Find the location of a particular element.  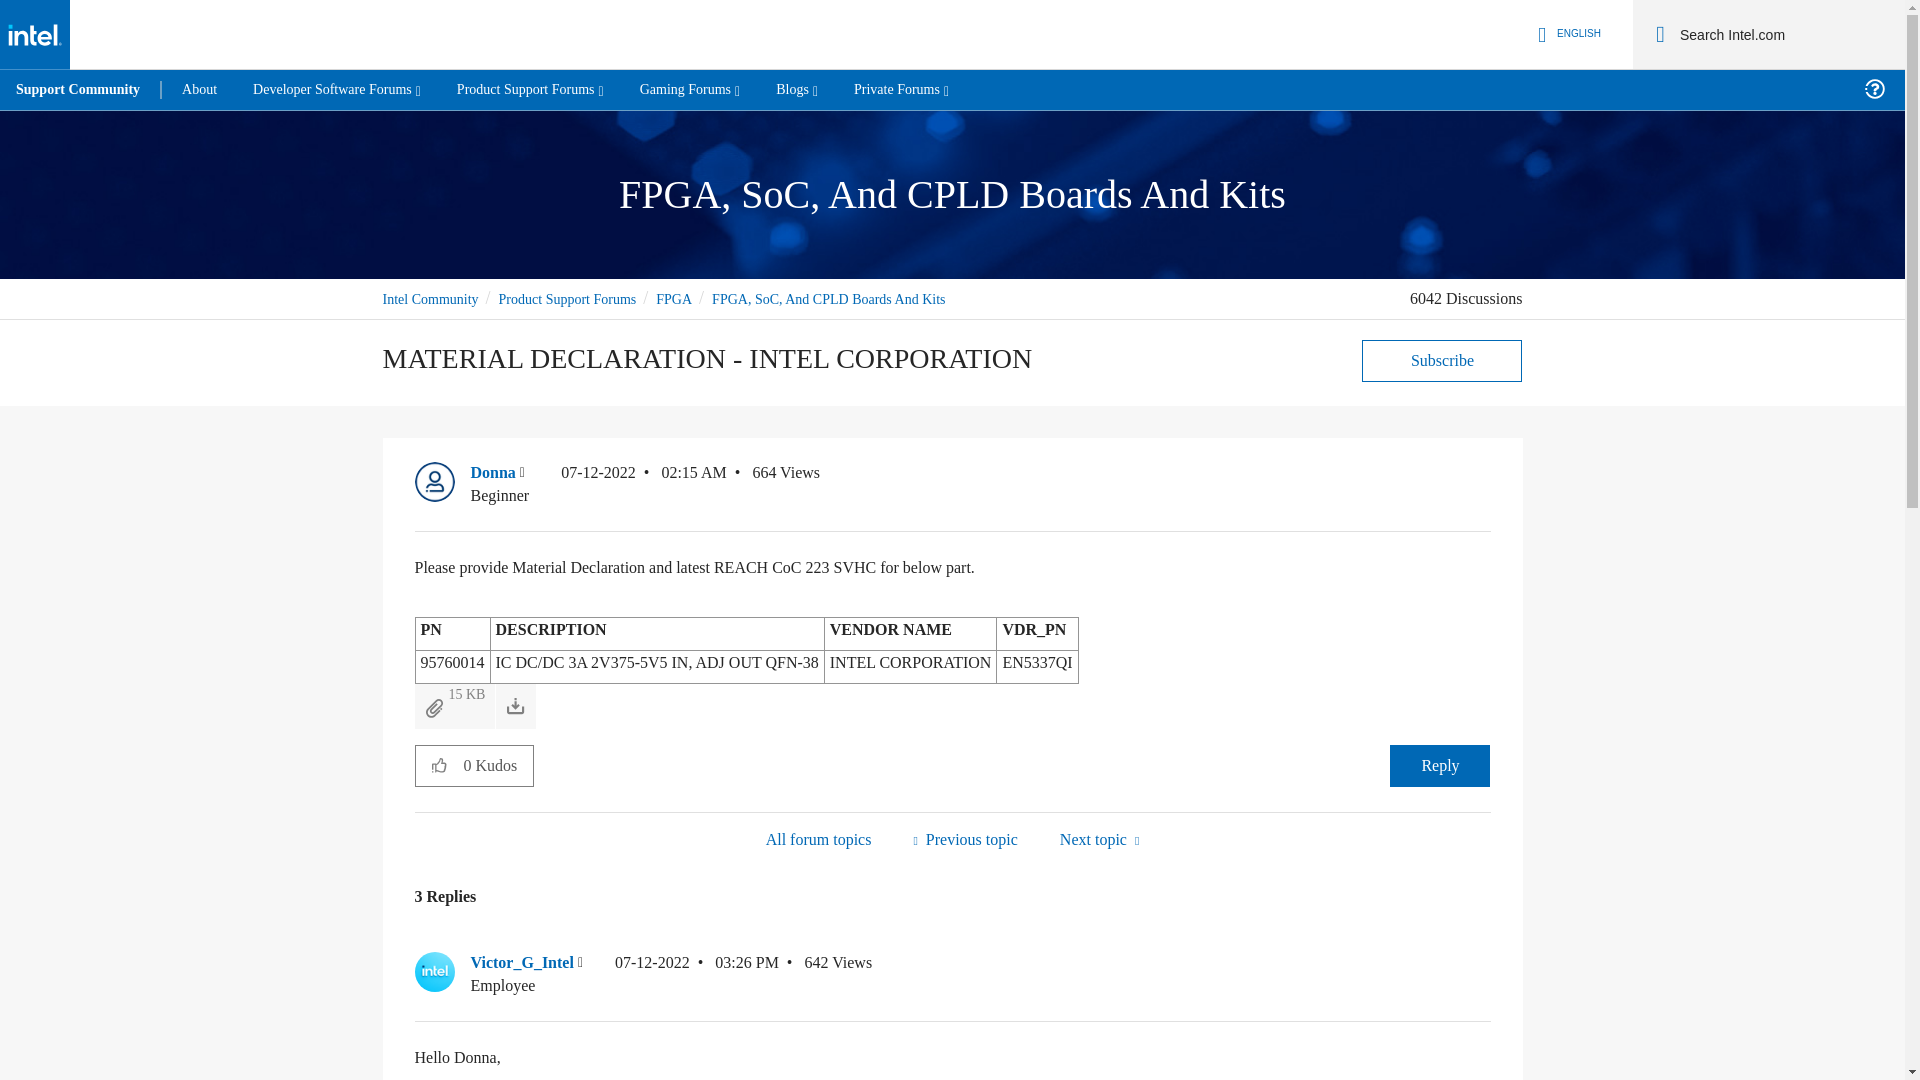

failed loading rbf in Agilex DK-SI-AGF014EA board is located at coordinates (964, 840).